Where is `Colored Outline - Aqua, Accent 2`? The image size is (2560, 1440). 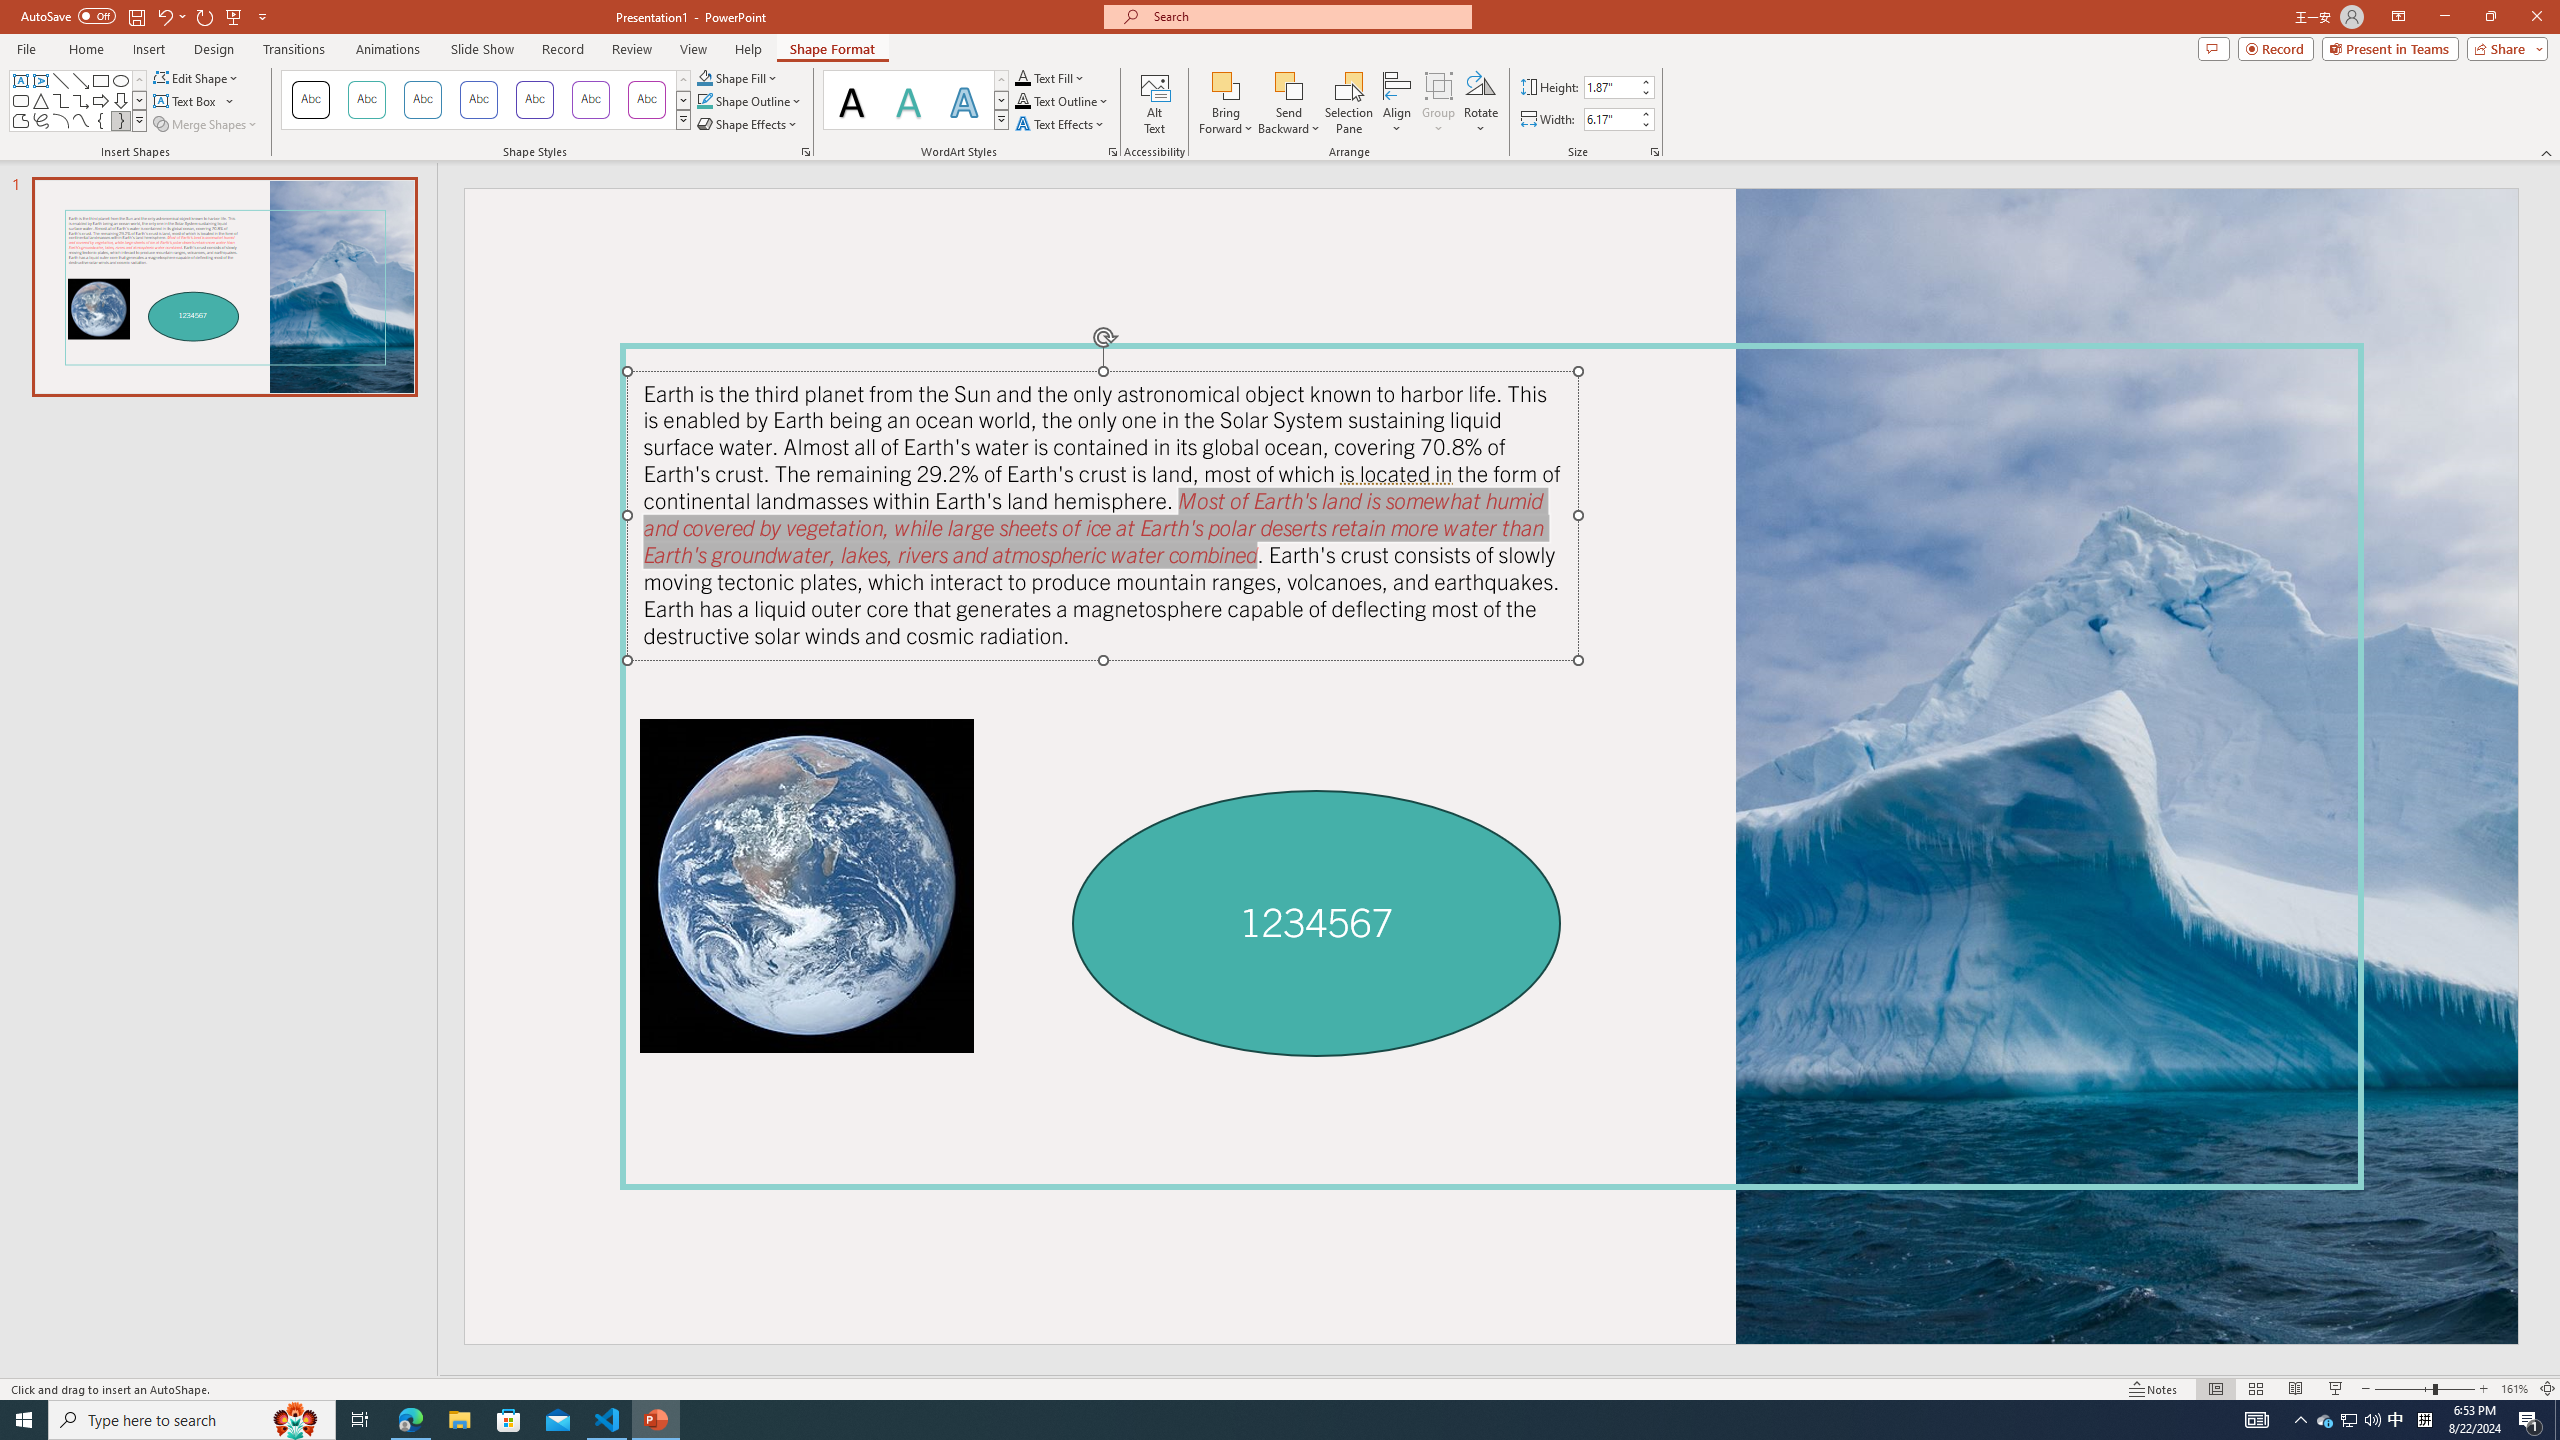 Colored Outline - Aqua, Accent 2 is located at coordinates (422, 100).